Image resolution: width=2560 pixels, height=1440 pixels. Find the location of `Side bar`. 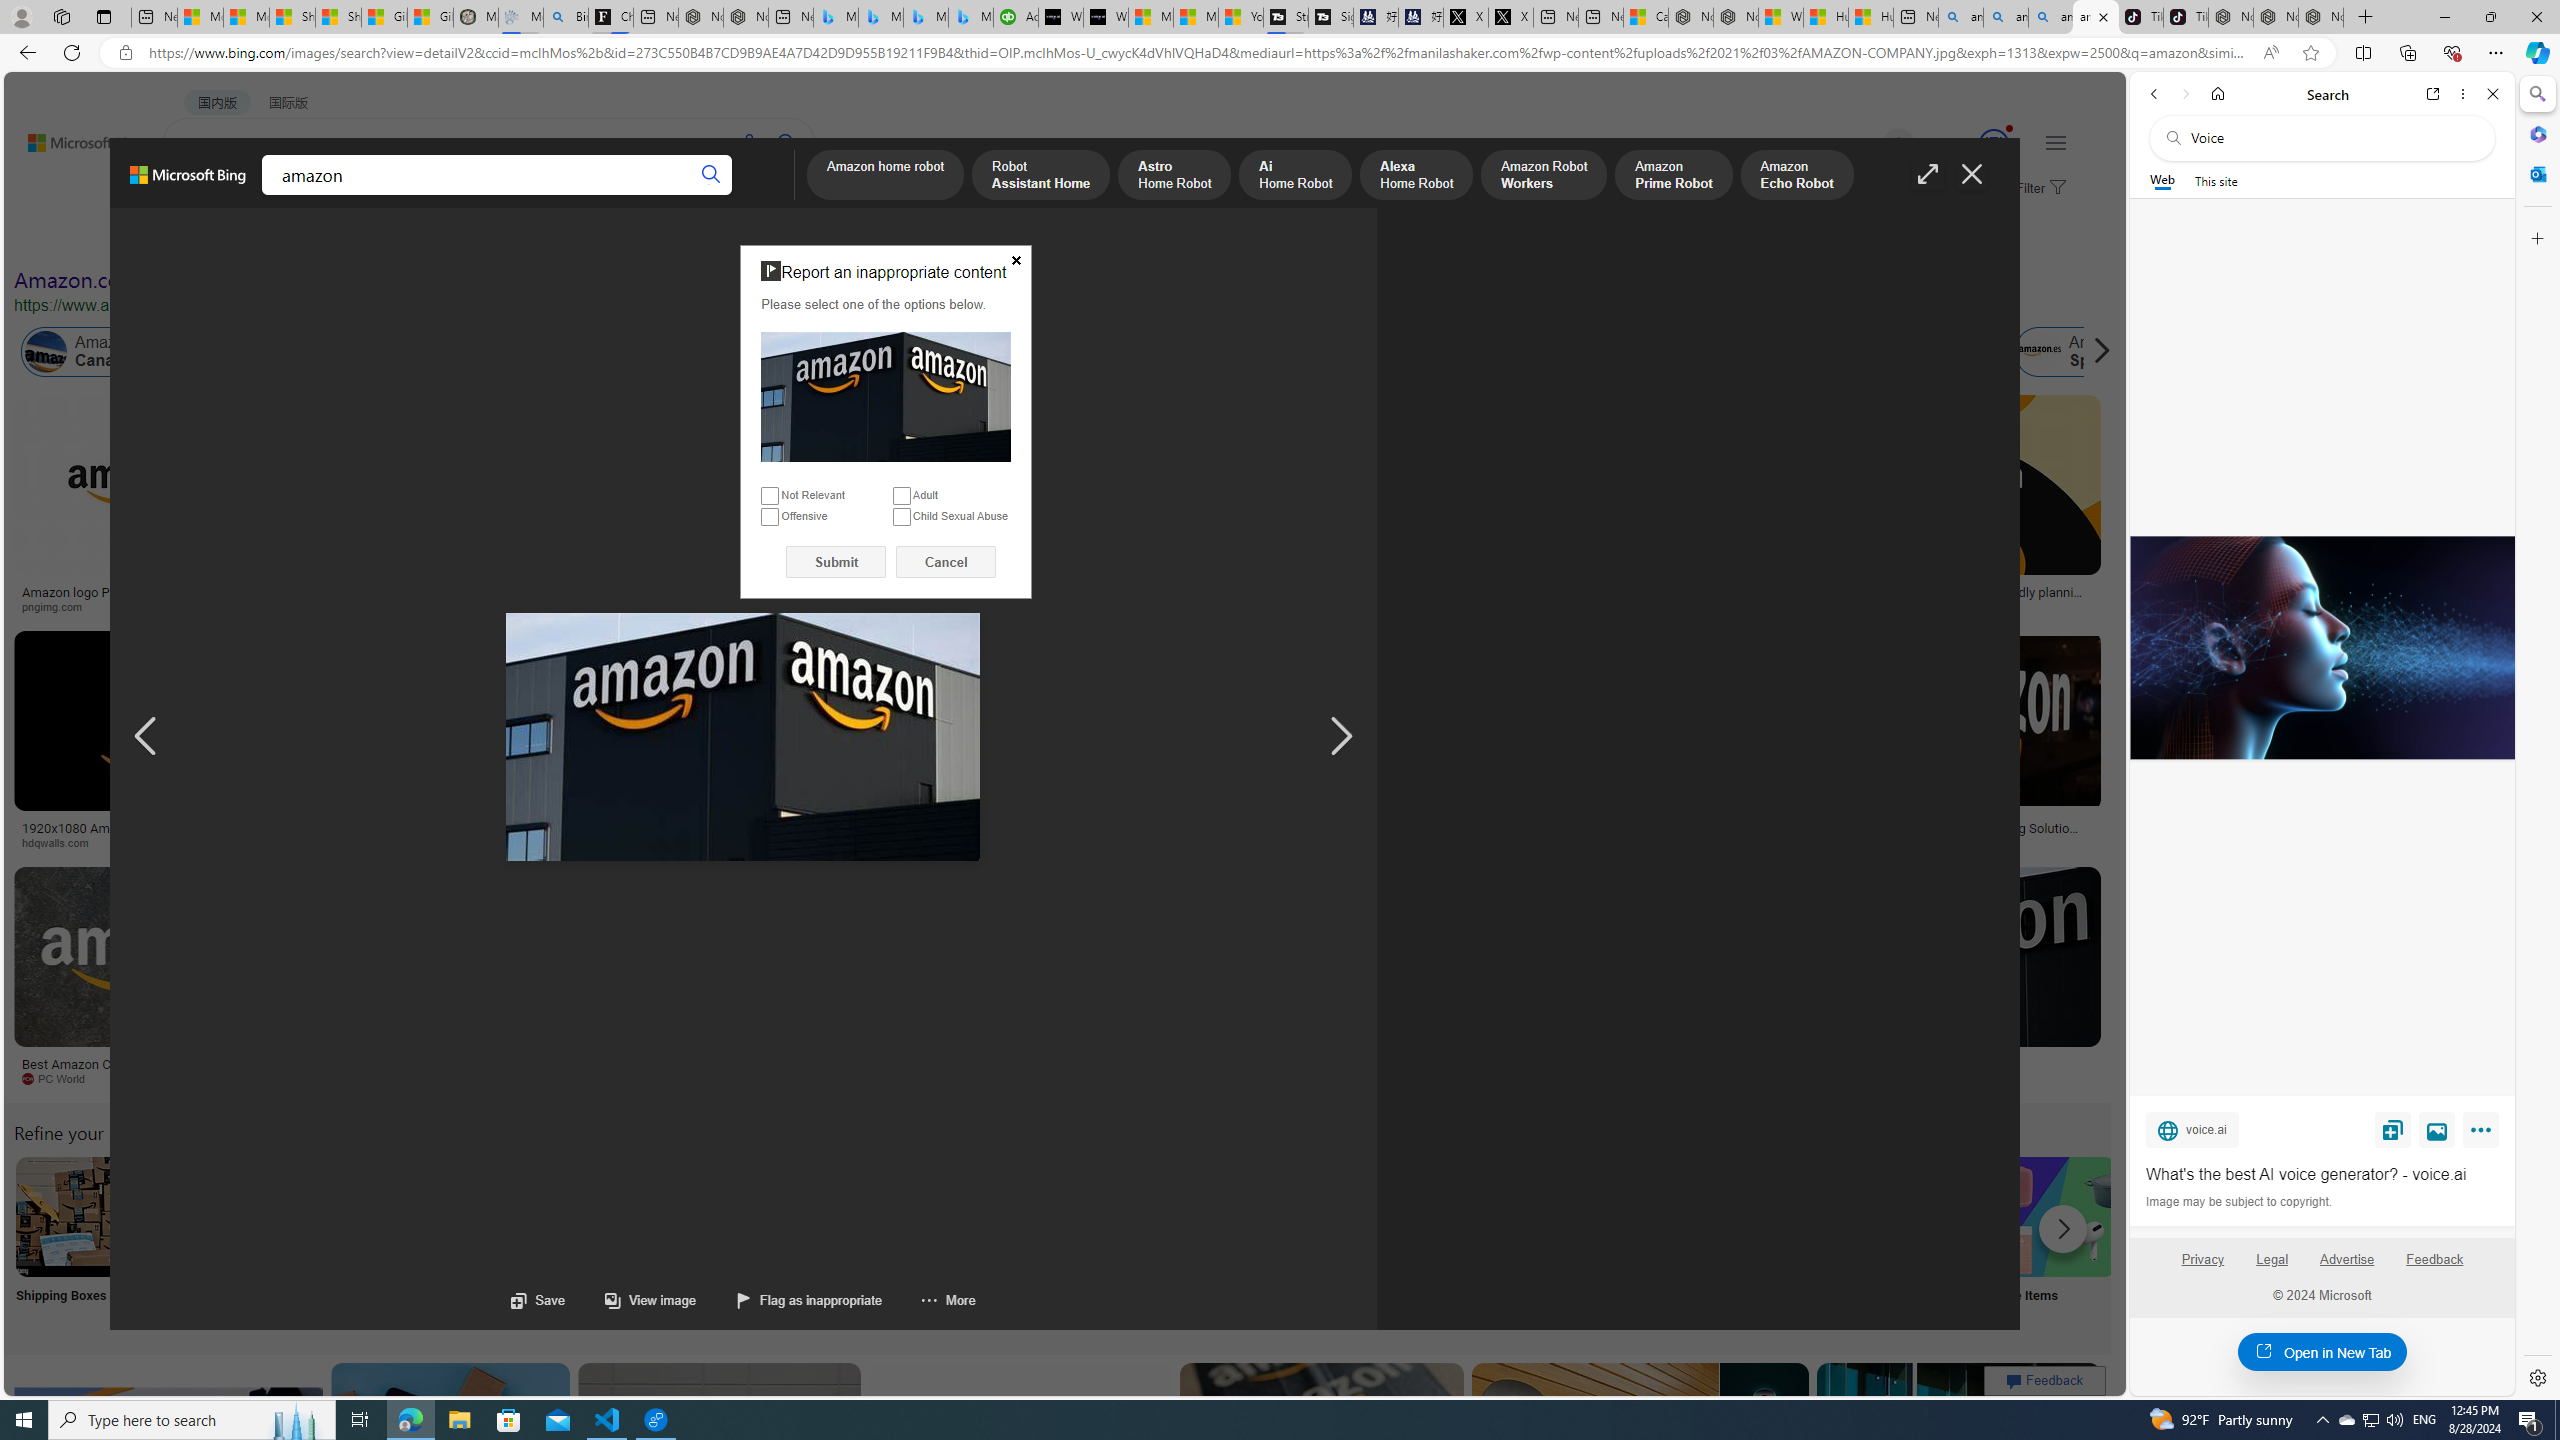

Side bar is located at coordinates (2538, 736).